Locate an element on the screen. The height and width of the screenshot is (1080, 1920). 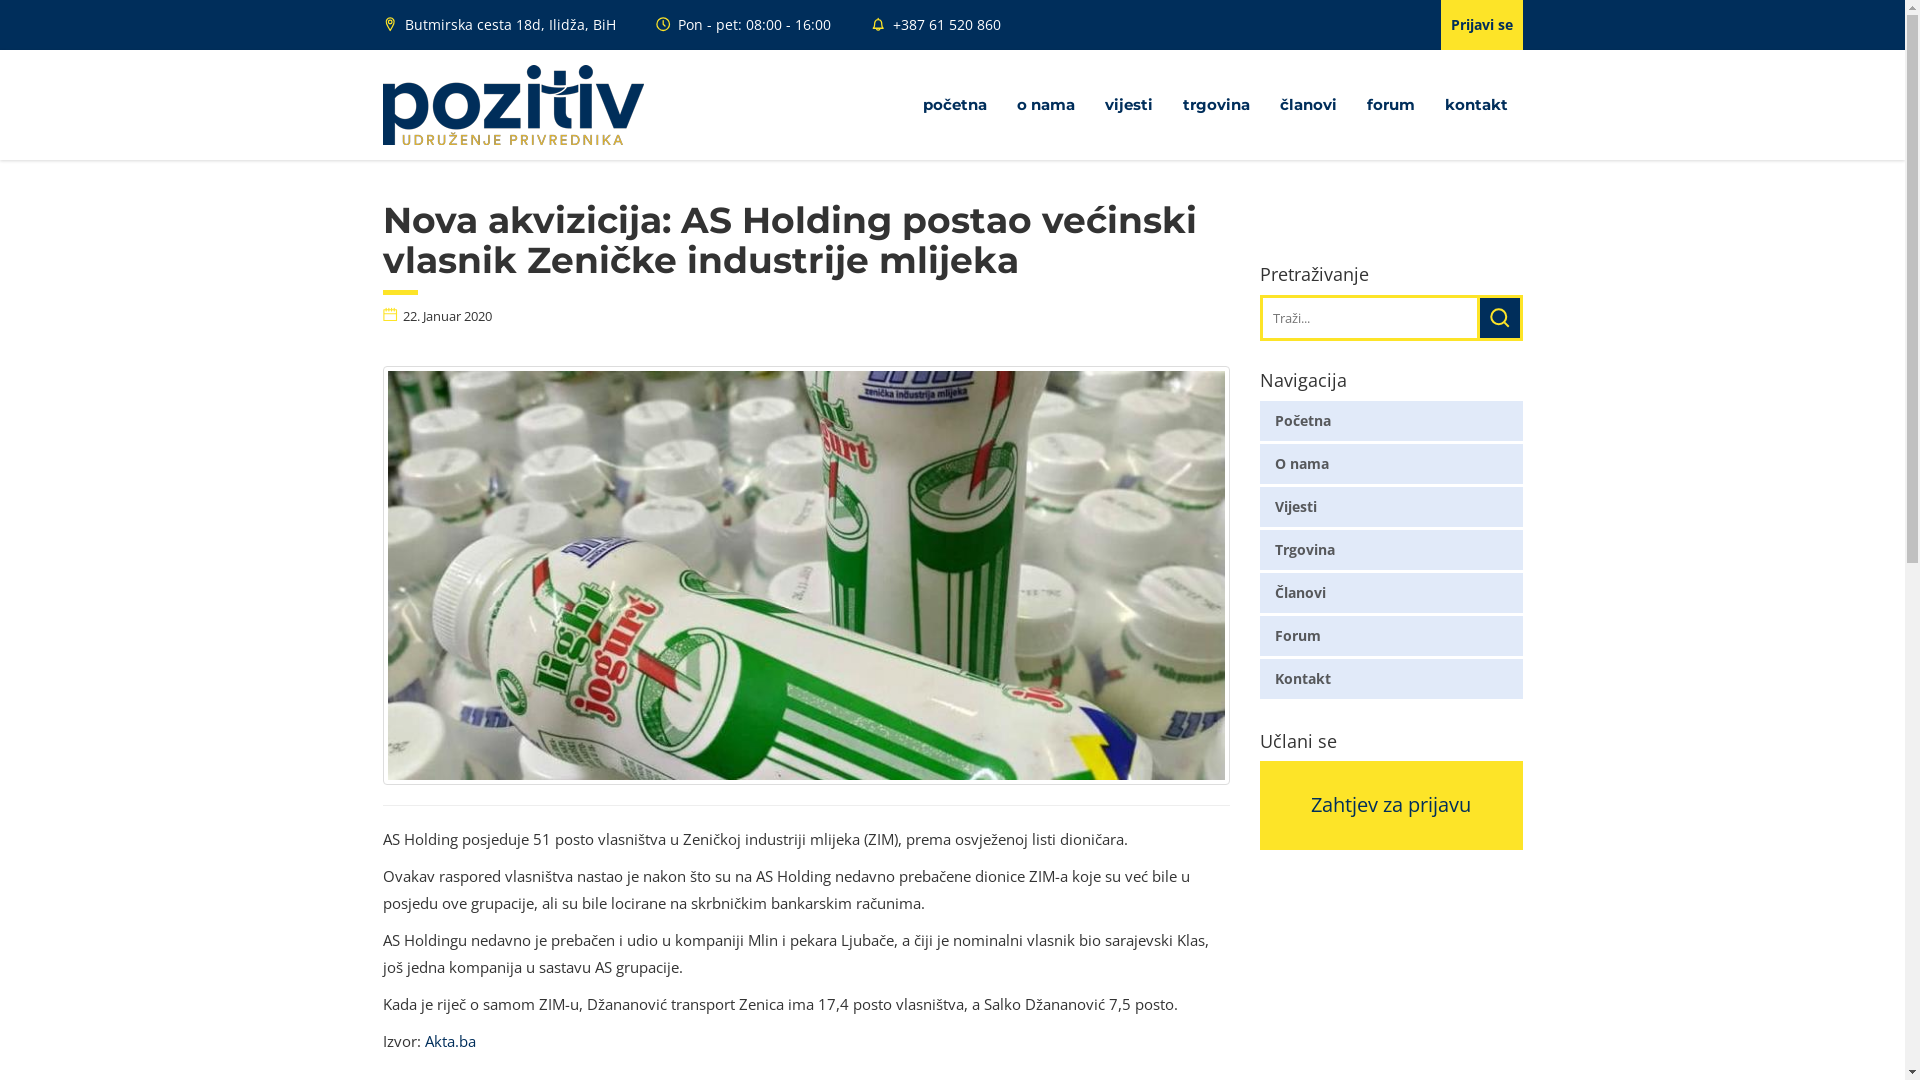
o nama is located at coordinates (1046, 105).